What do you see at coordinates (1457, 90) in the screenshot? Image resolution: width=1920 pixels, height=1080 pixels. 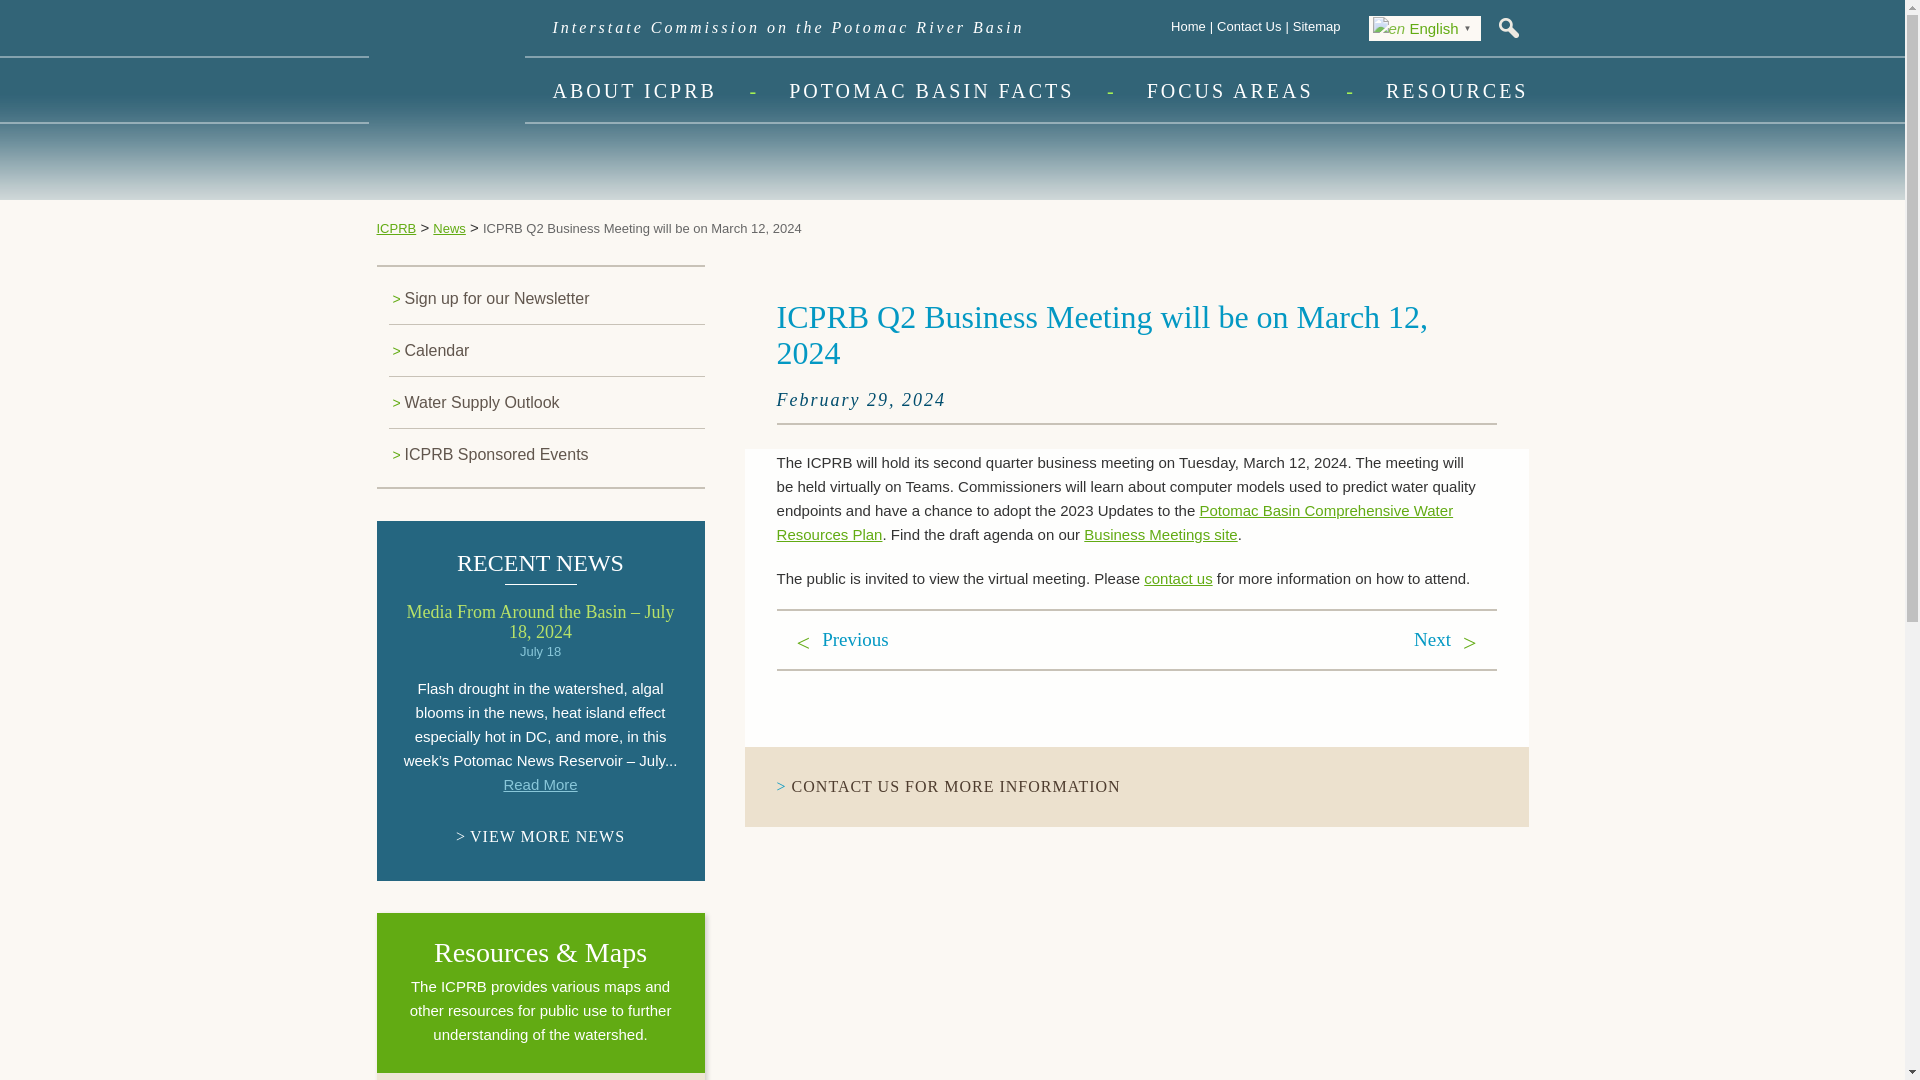 I see `Resources` at bounding box center [1457, 90].